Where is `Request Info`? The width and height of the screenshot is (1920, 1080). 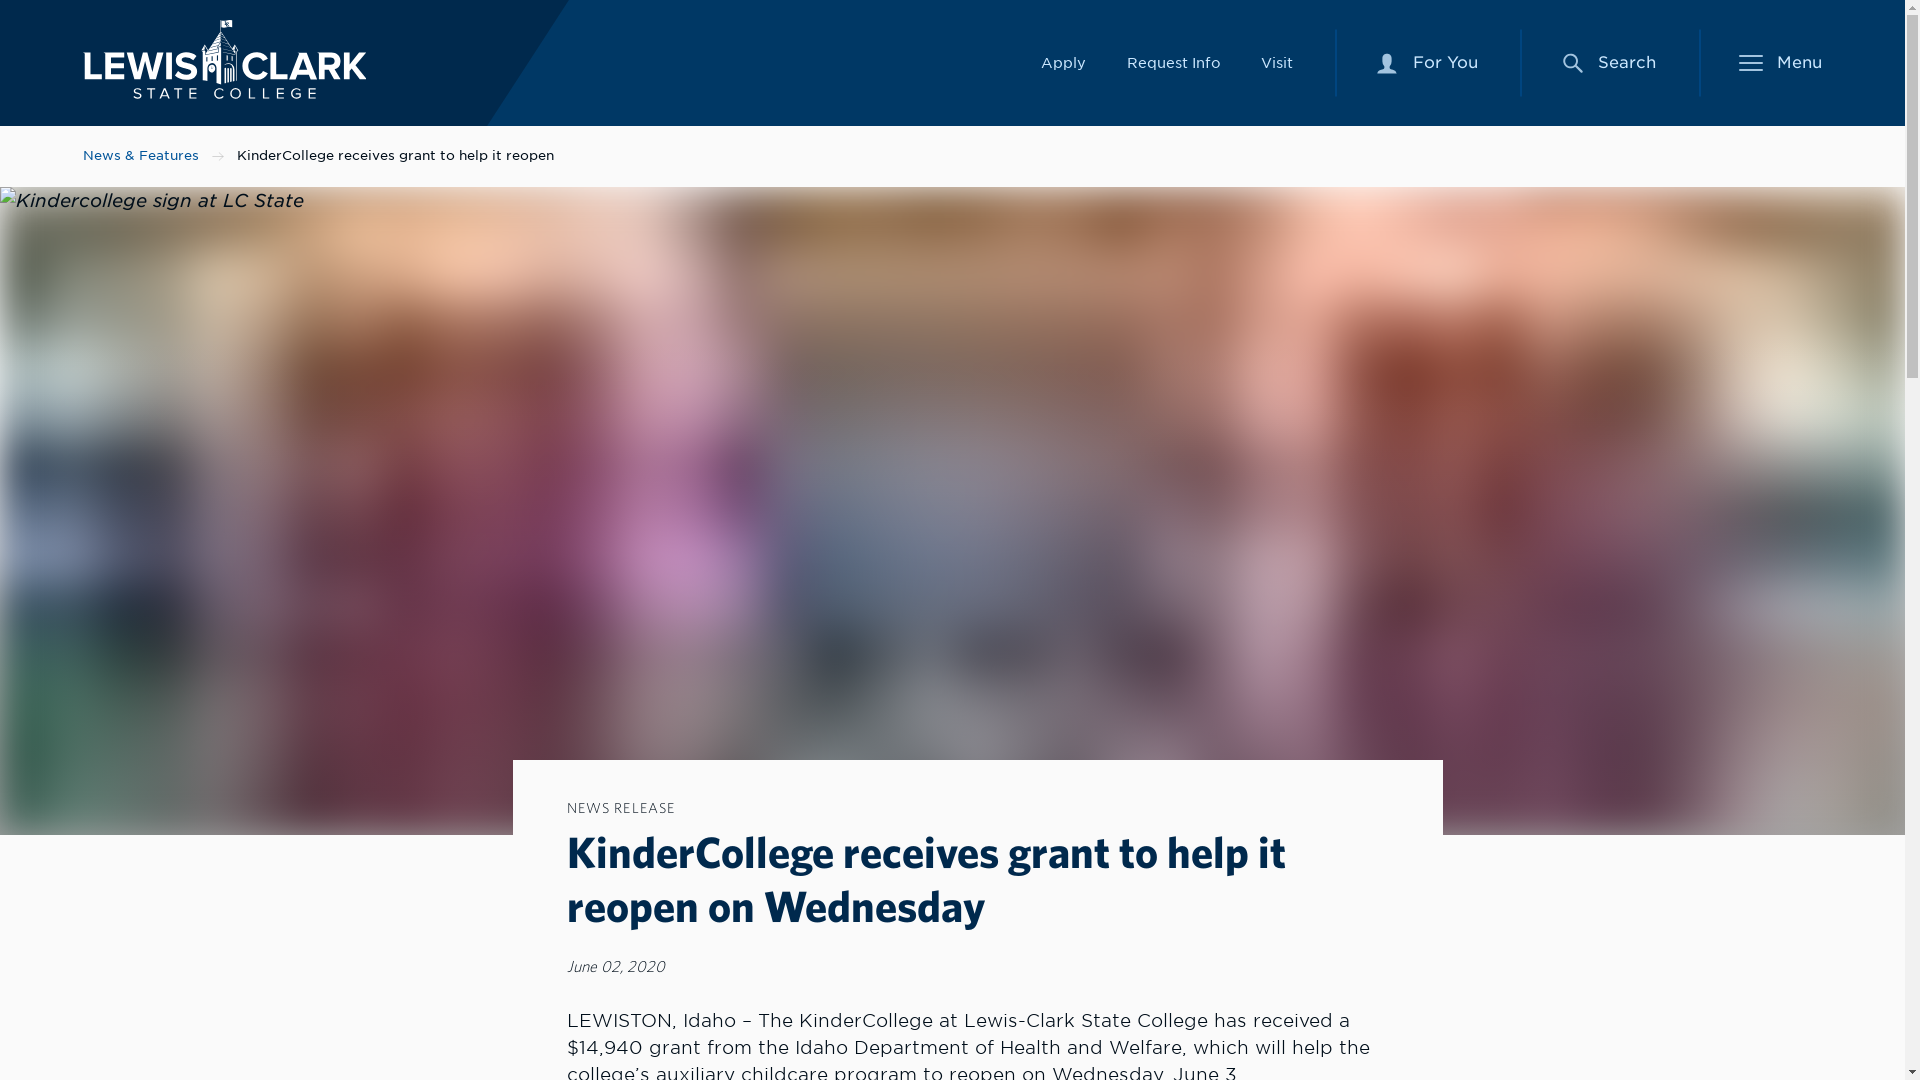 Request Info is located at coordinates (1276, 62).